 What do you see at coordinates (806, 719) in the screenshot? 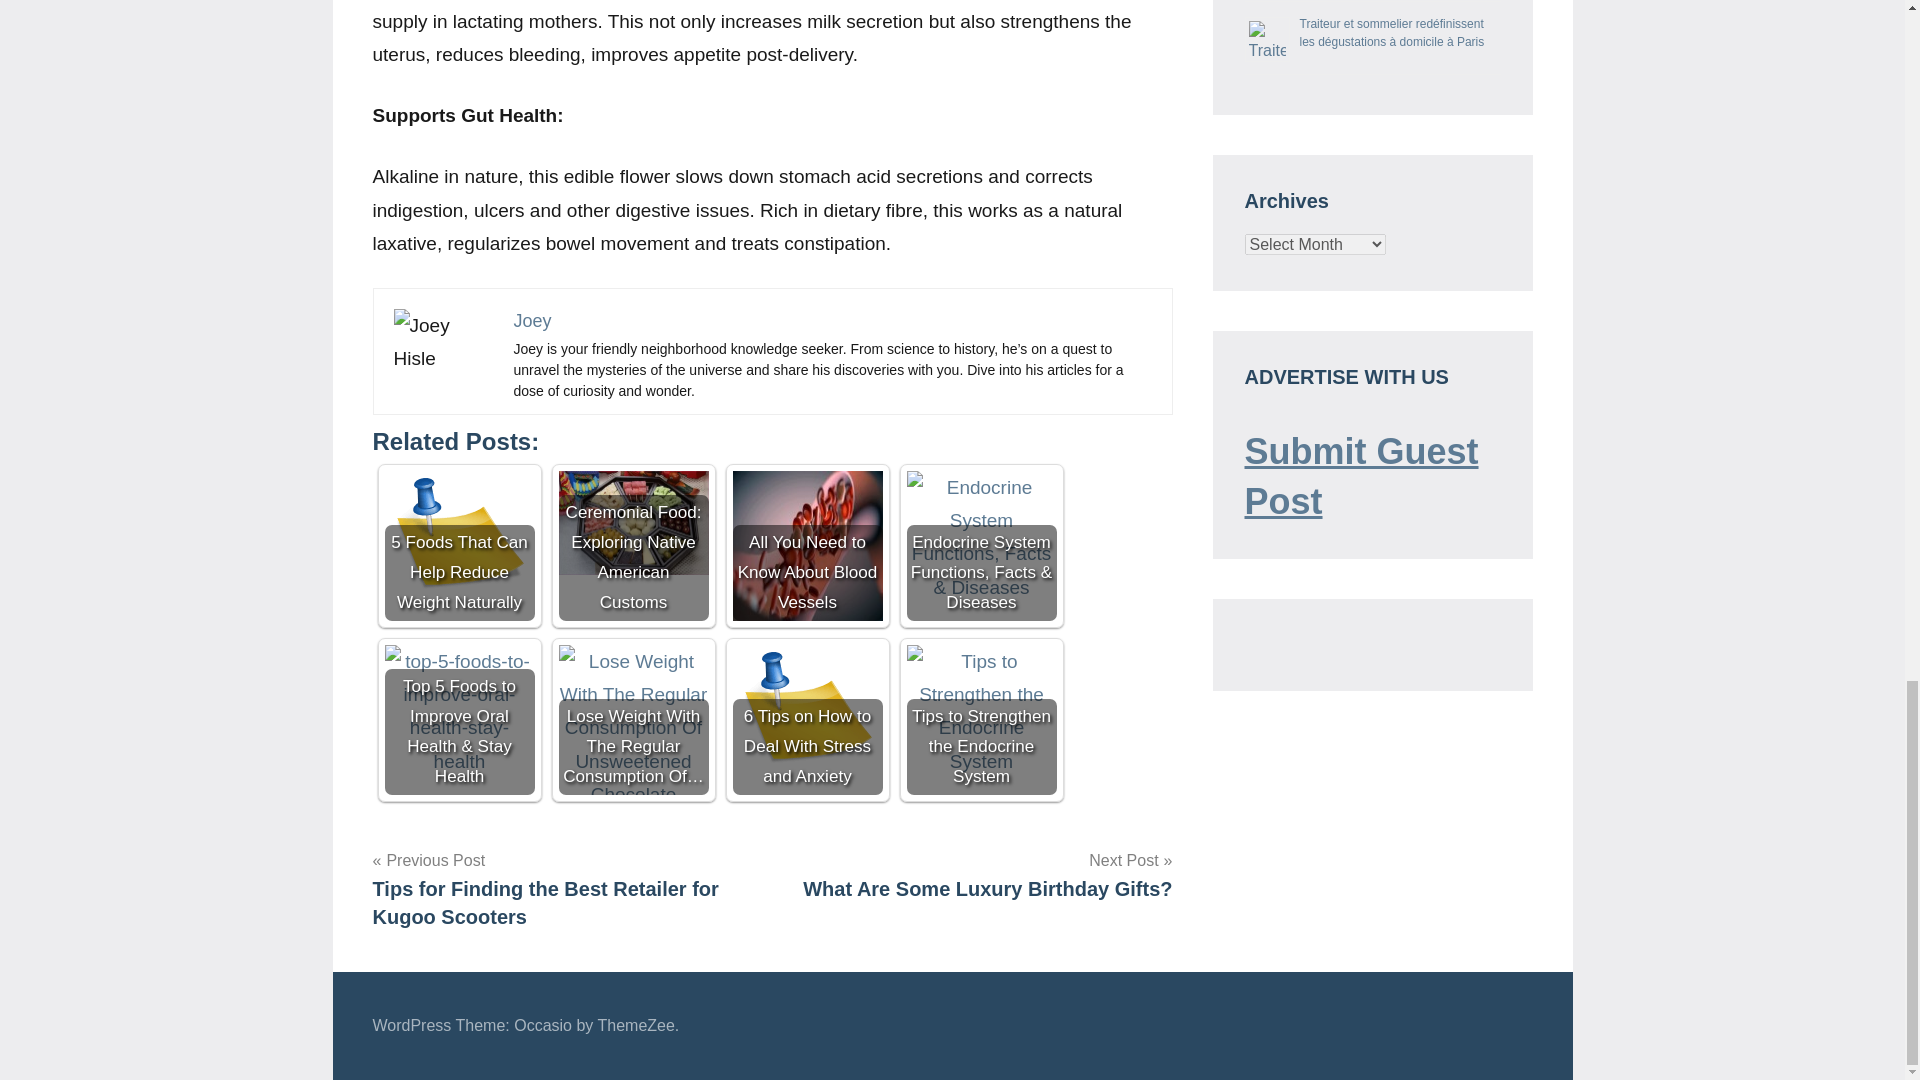
I see `6 Tips on How to Deal With Stress and Anxiety` at bounding box center [806, 719].